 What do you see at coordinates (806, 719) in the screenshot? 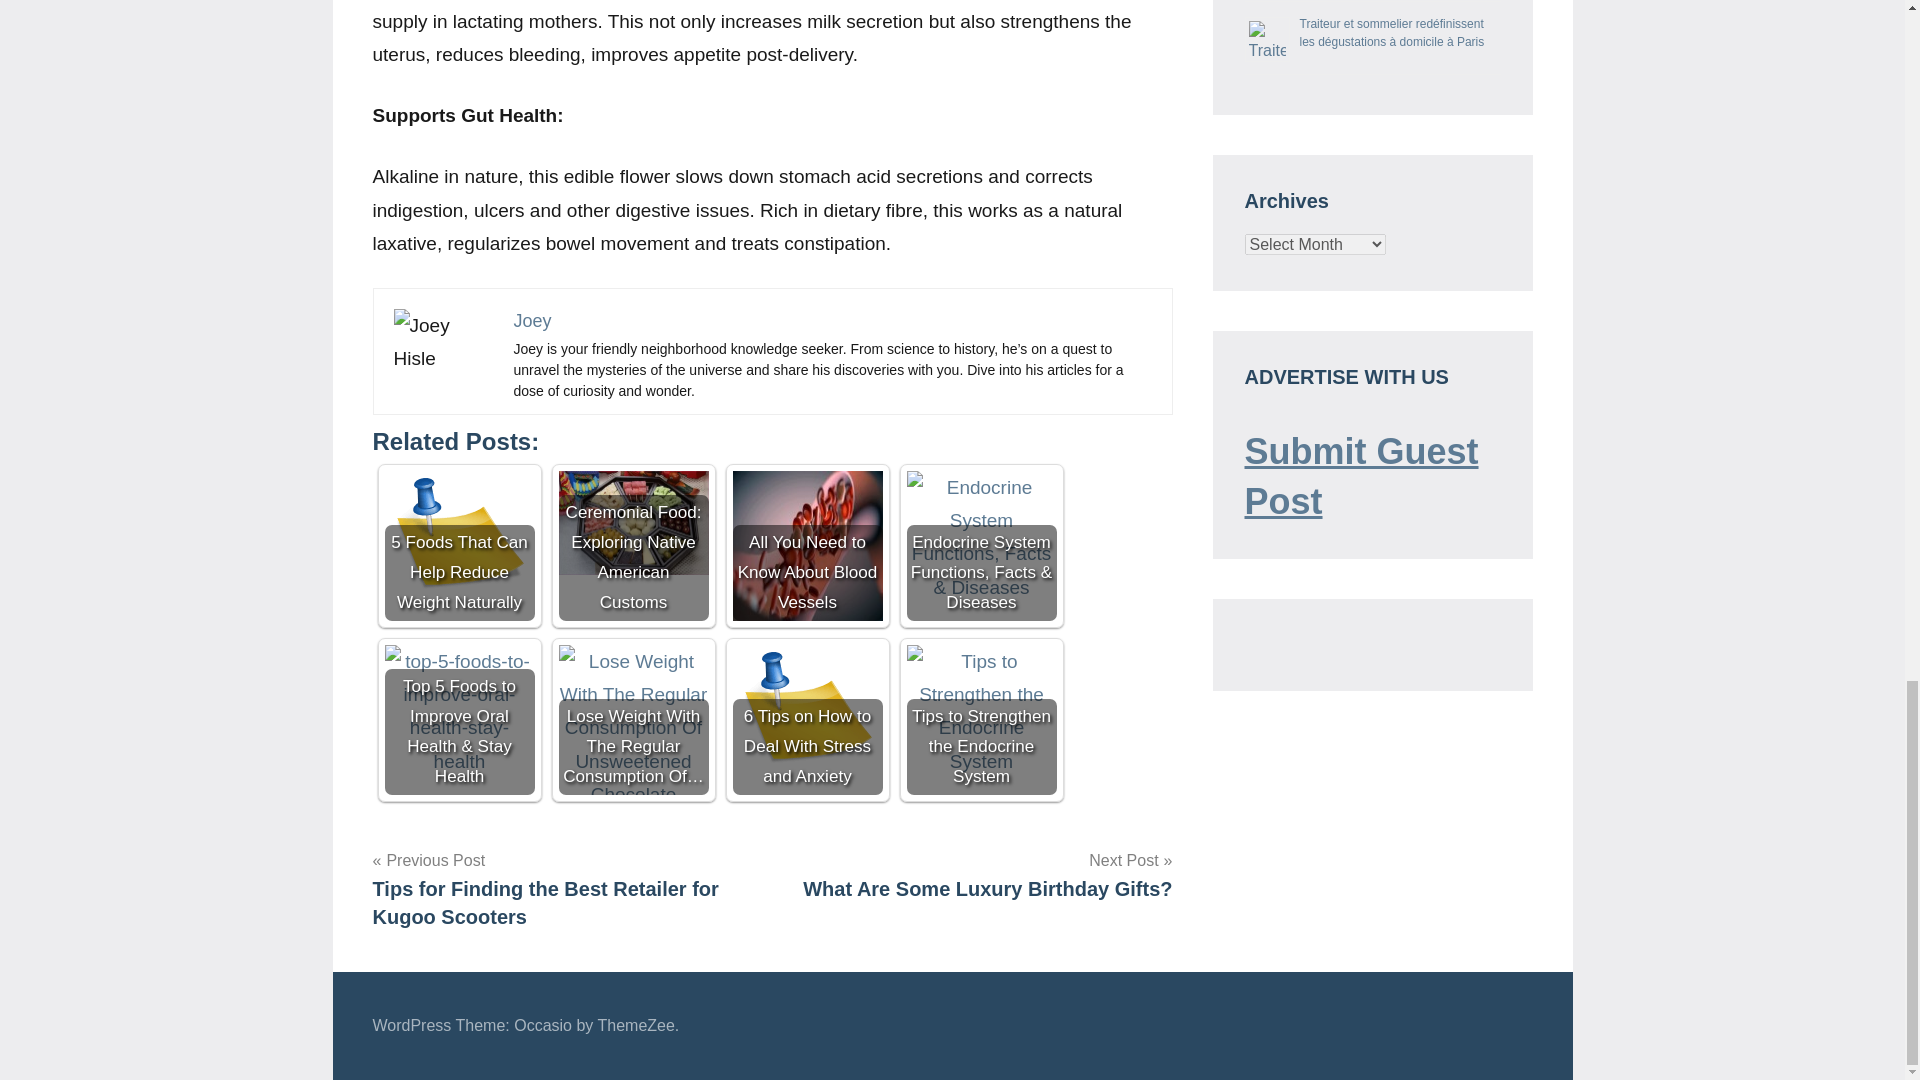
I see `6 Tips on How to Deal With Stress and Anxiety` at bounding box center [806, 719].